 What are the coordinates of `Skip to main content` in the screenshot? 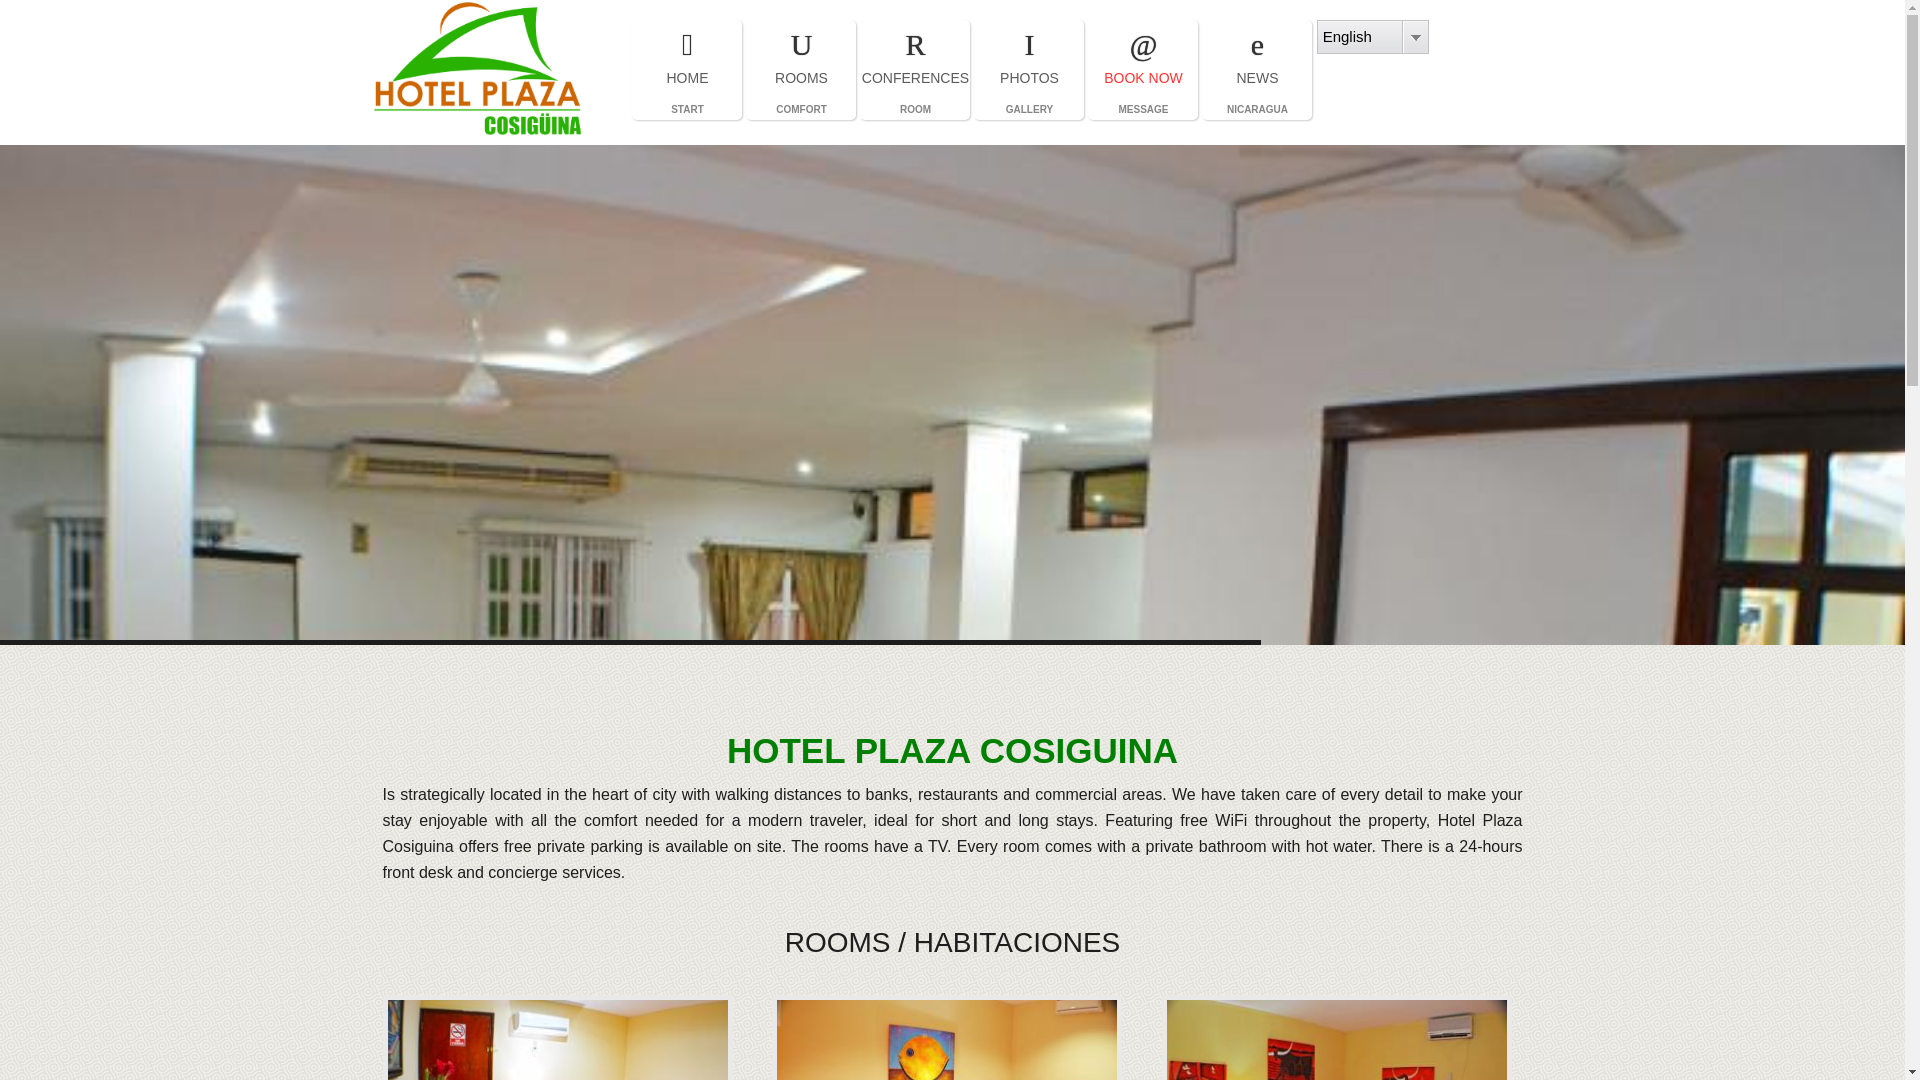 It's located at (914, 70).